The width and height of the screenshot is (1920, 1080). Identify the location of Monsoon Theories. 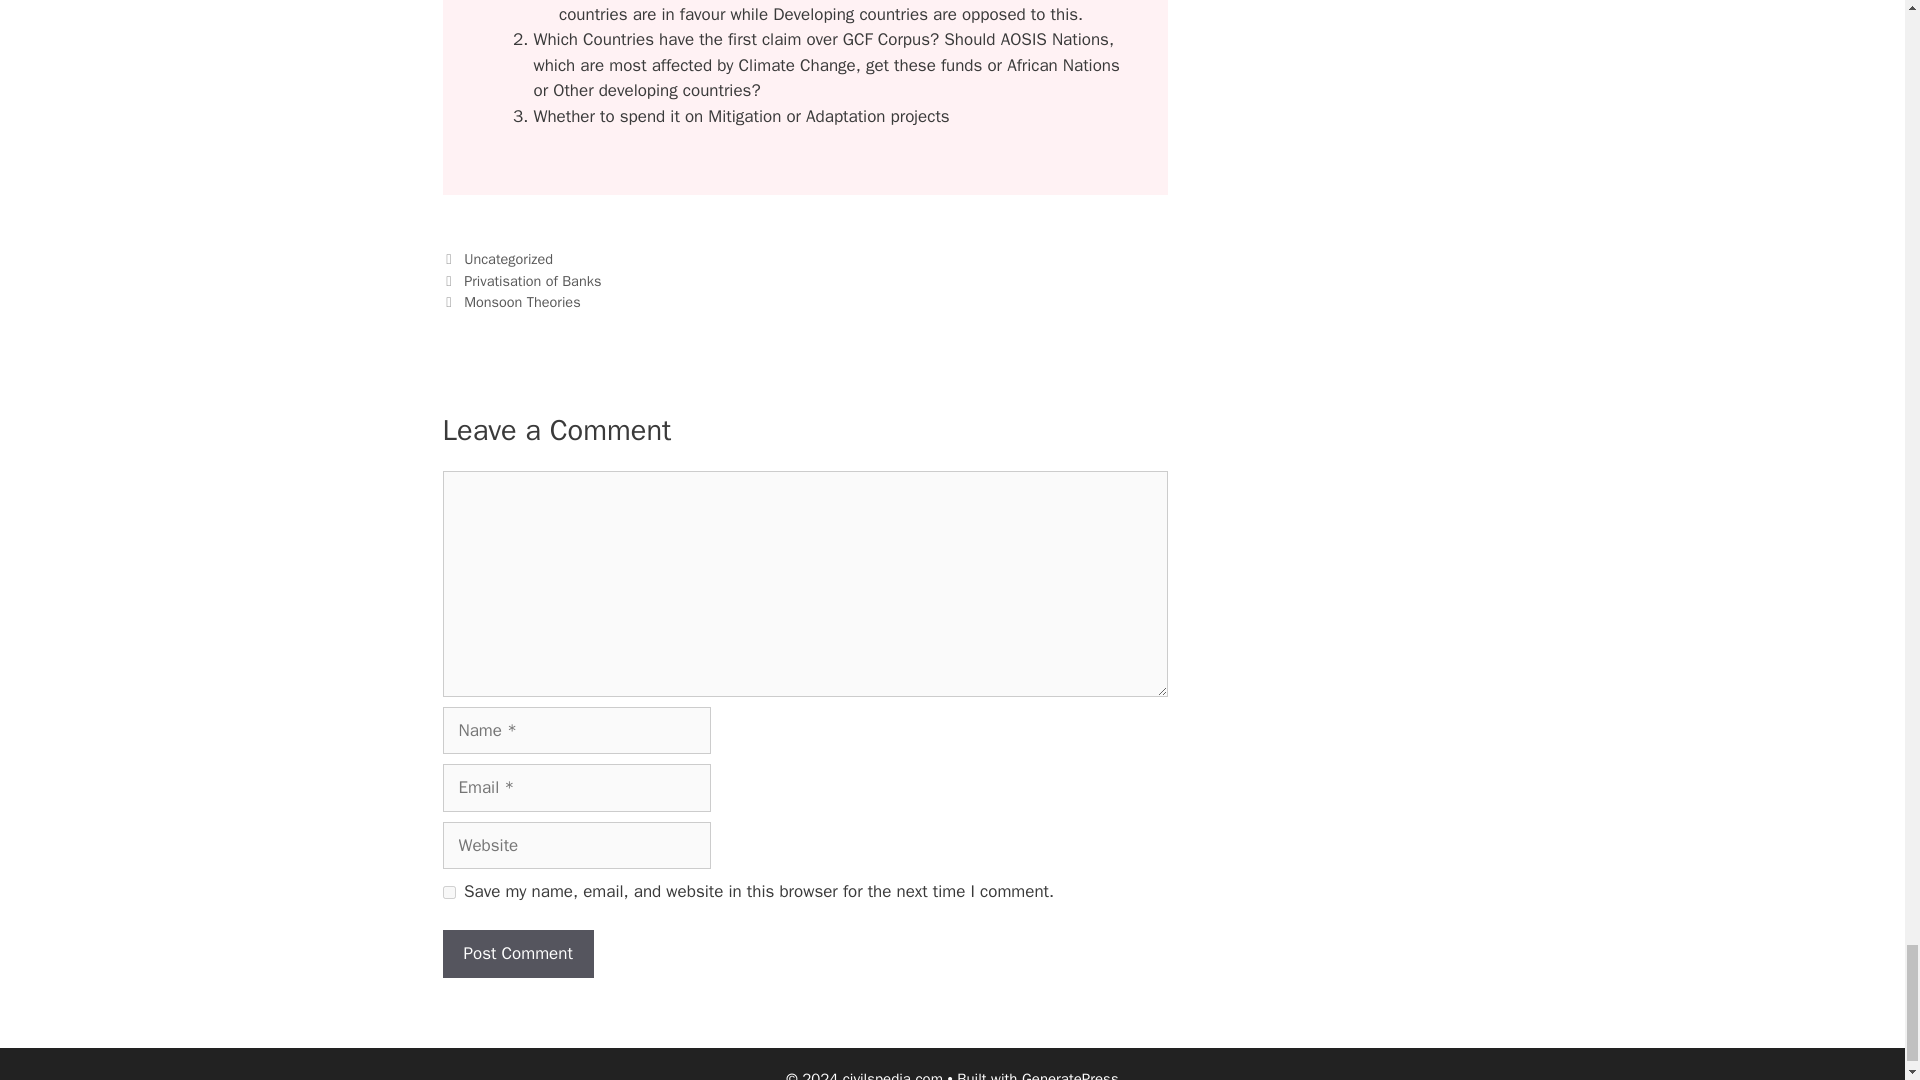
(522, 302).